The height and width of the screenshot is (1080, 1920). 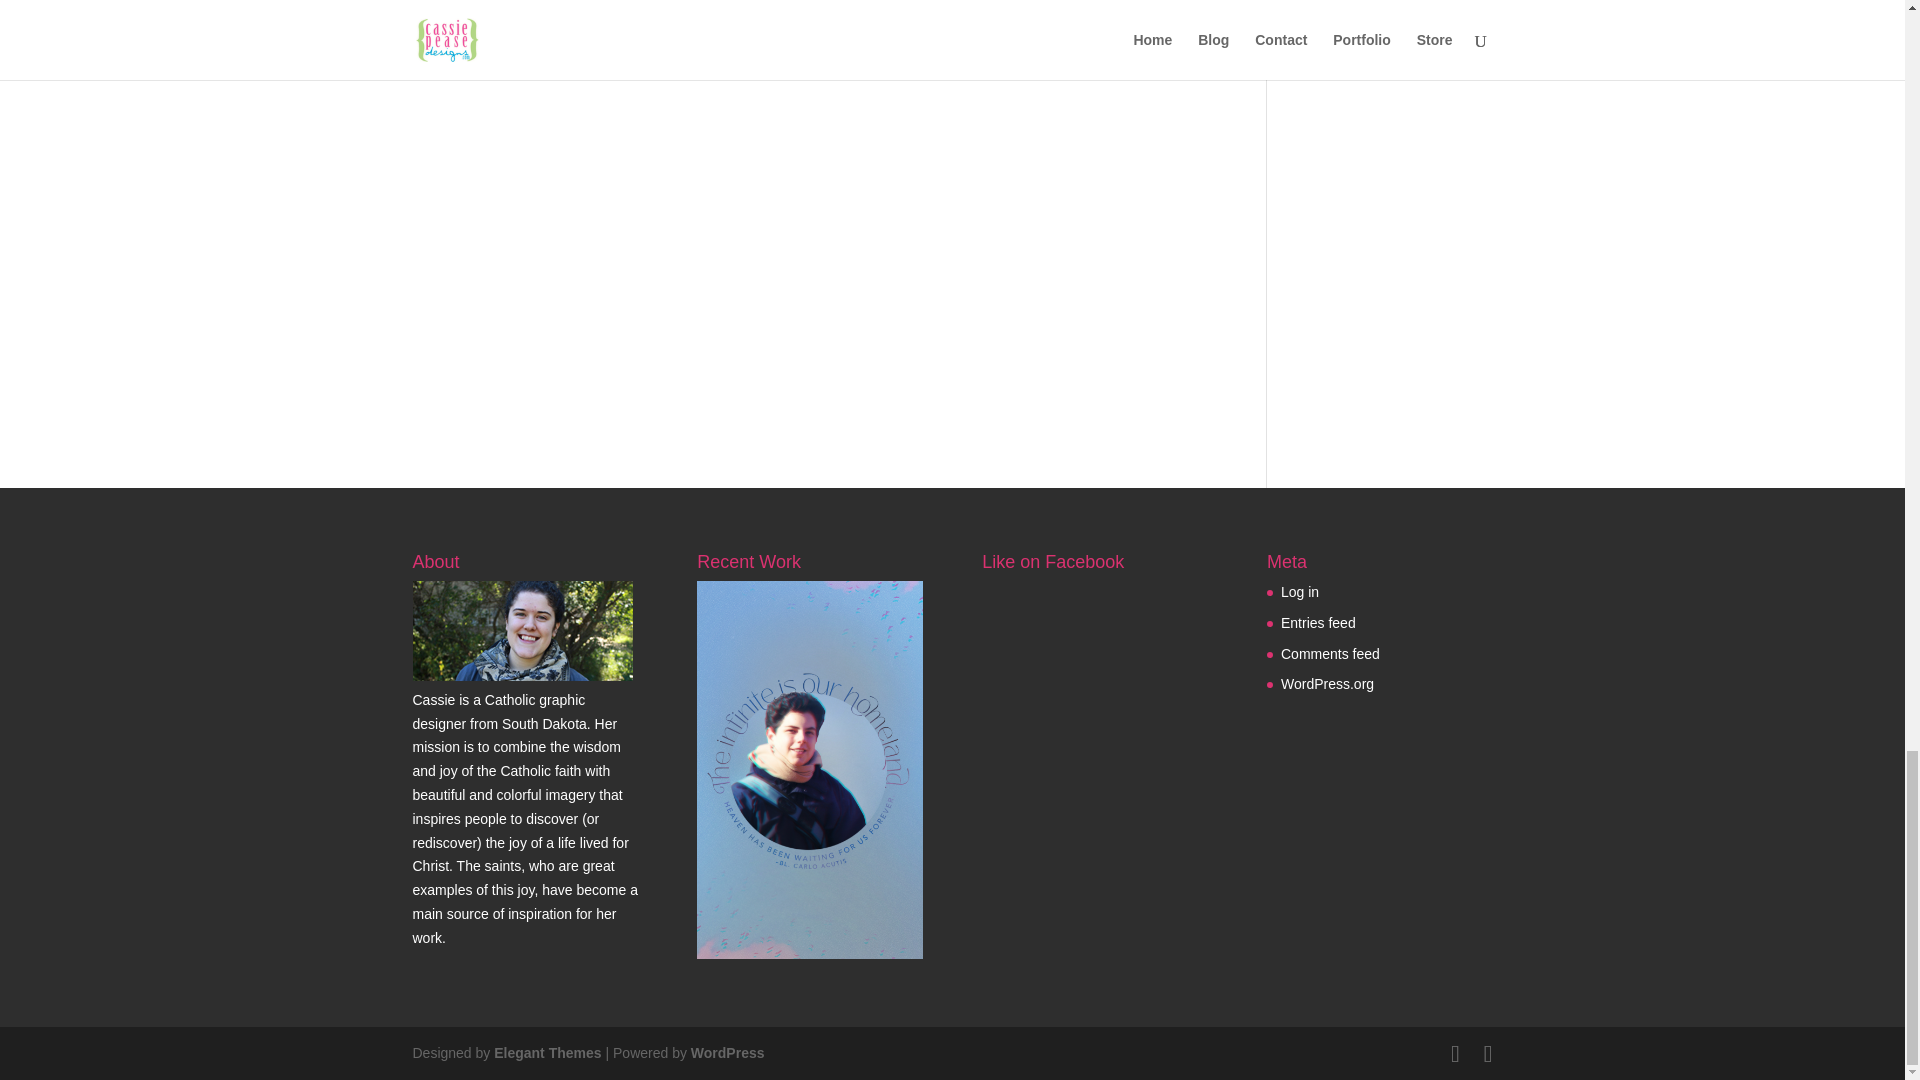 What do you see at coordinates (546, 1052) in the screenshot?
I see `Premium WordPress Themes` at bounding box center [546, 1052].